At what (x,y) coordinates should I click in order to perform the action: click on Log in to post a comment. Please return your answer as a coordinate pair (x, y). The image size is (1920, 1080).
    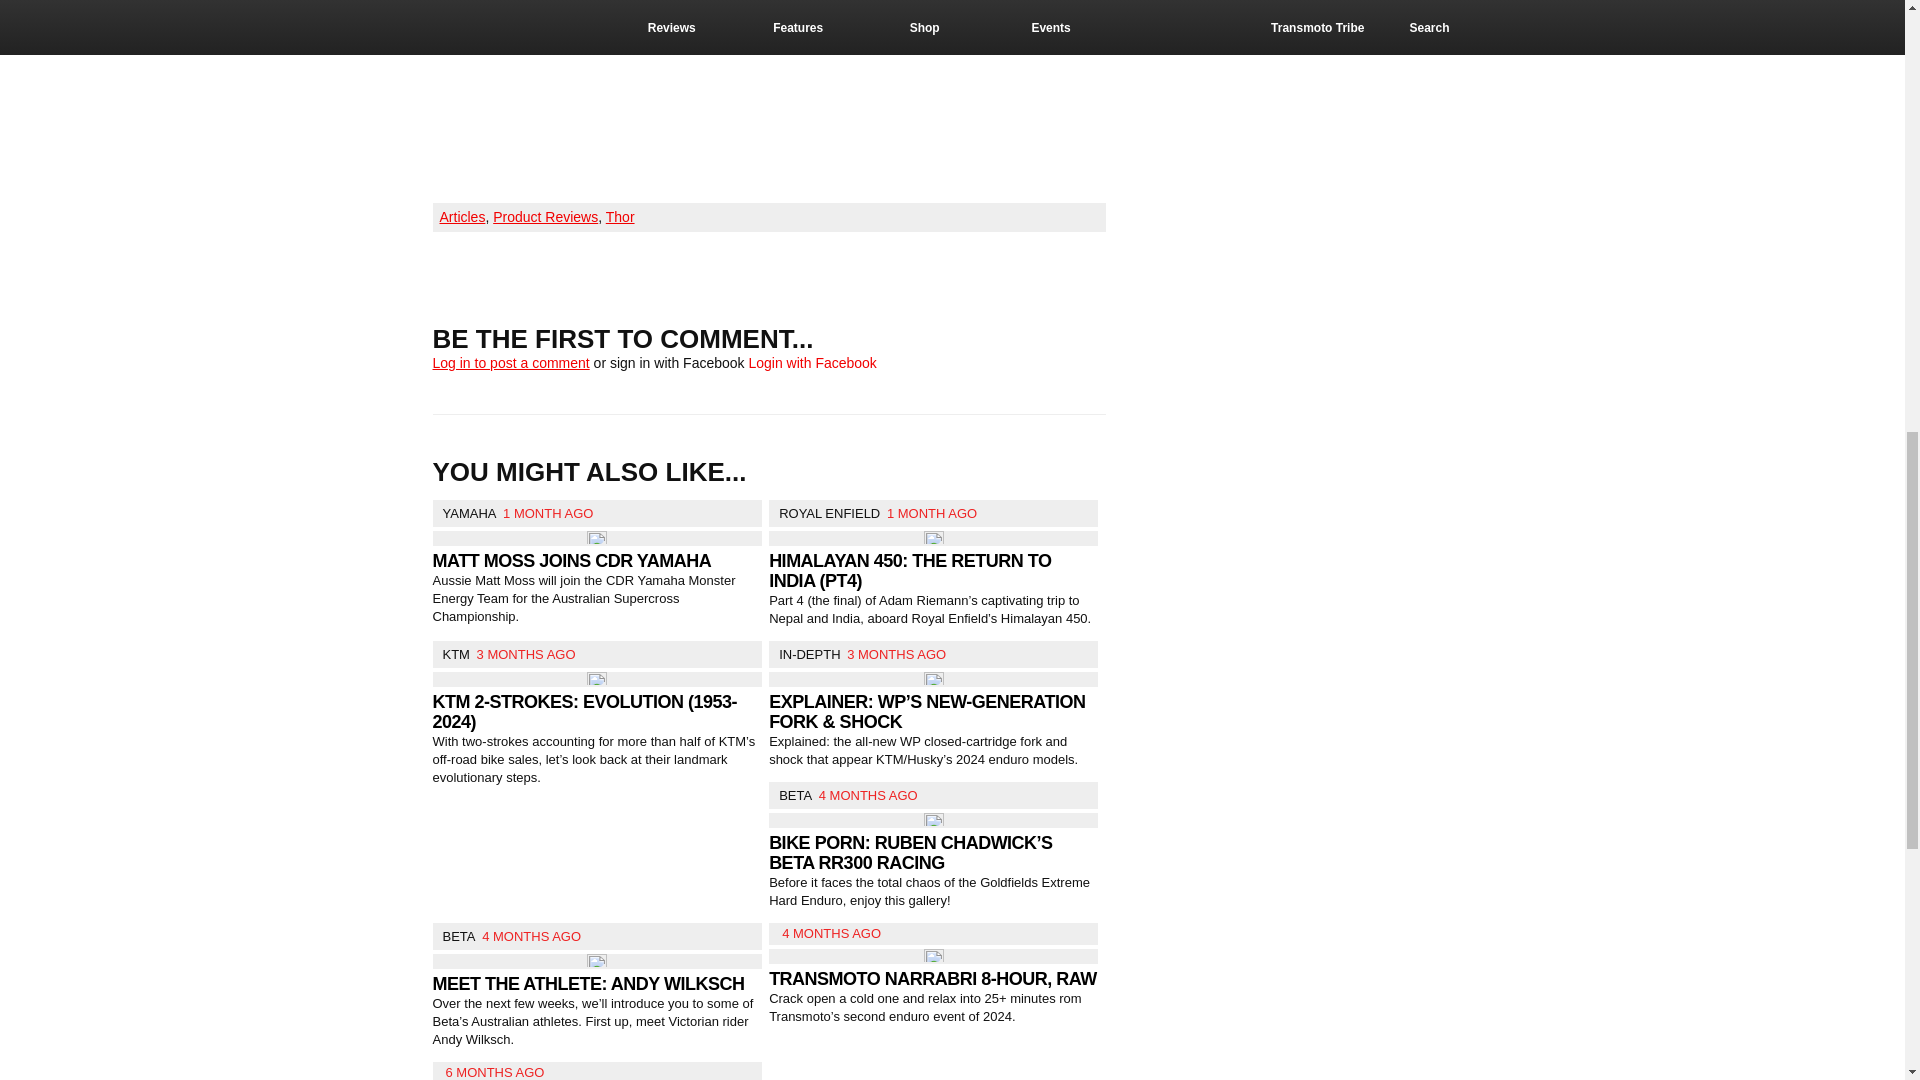
    Looking at the image, I should click on (510, 363).